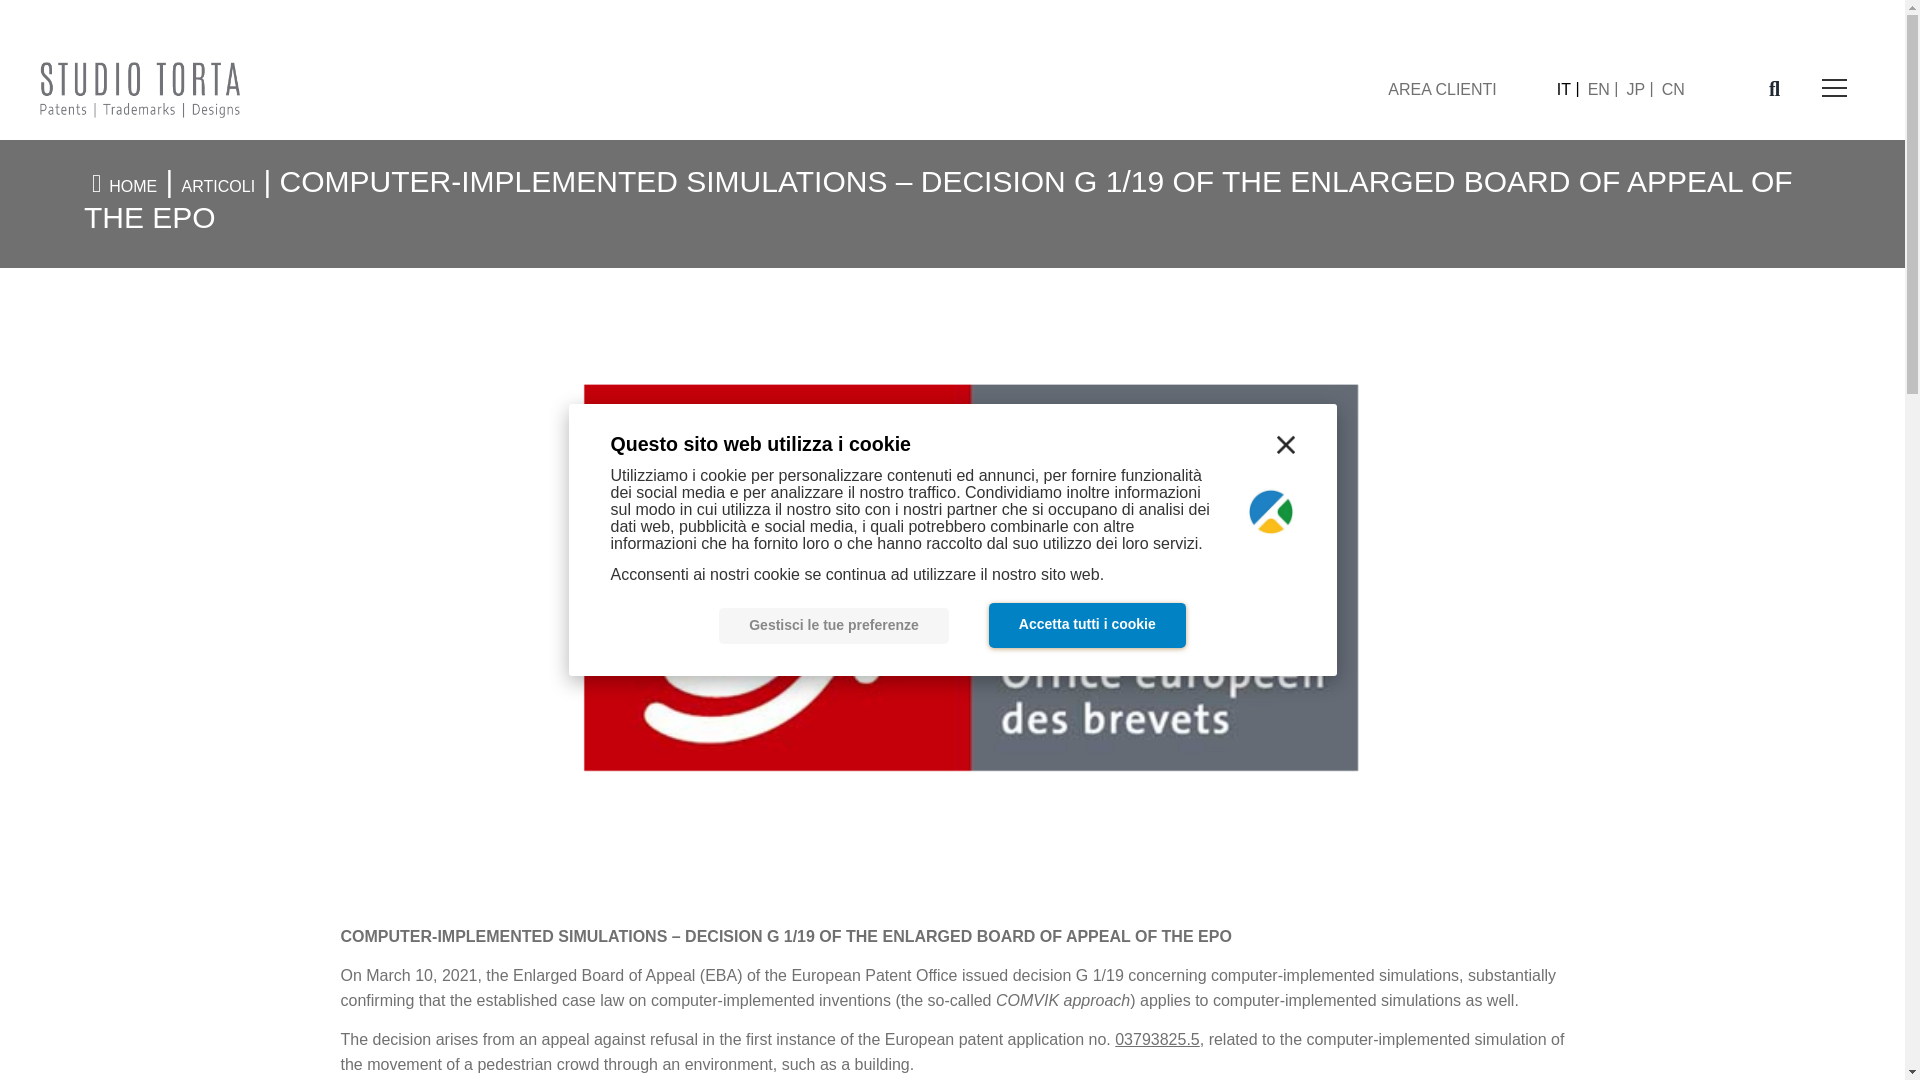 The image size is (1920, 1080). What do you see at coordinates (218, 186) in the screenshot?
I see `ARTICOLI` at bounding box center [218, 186].